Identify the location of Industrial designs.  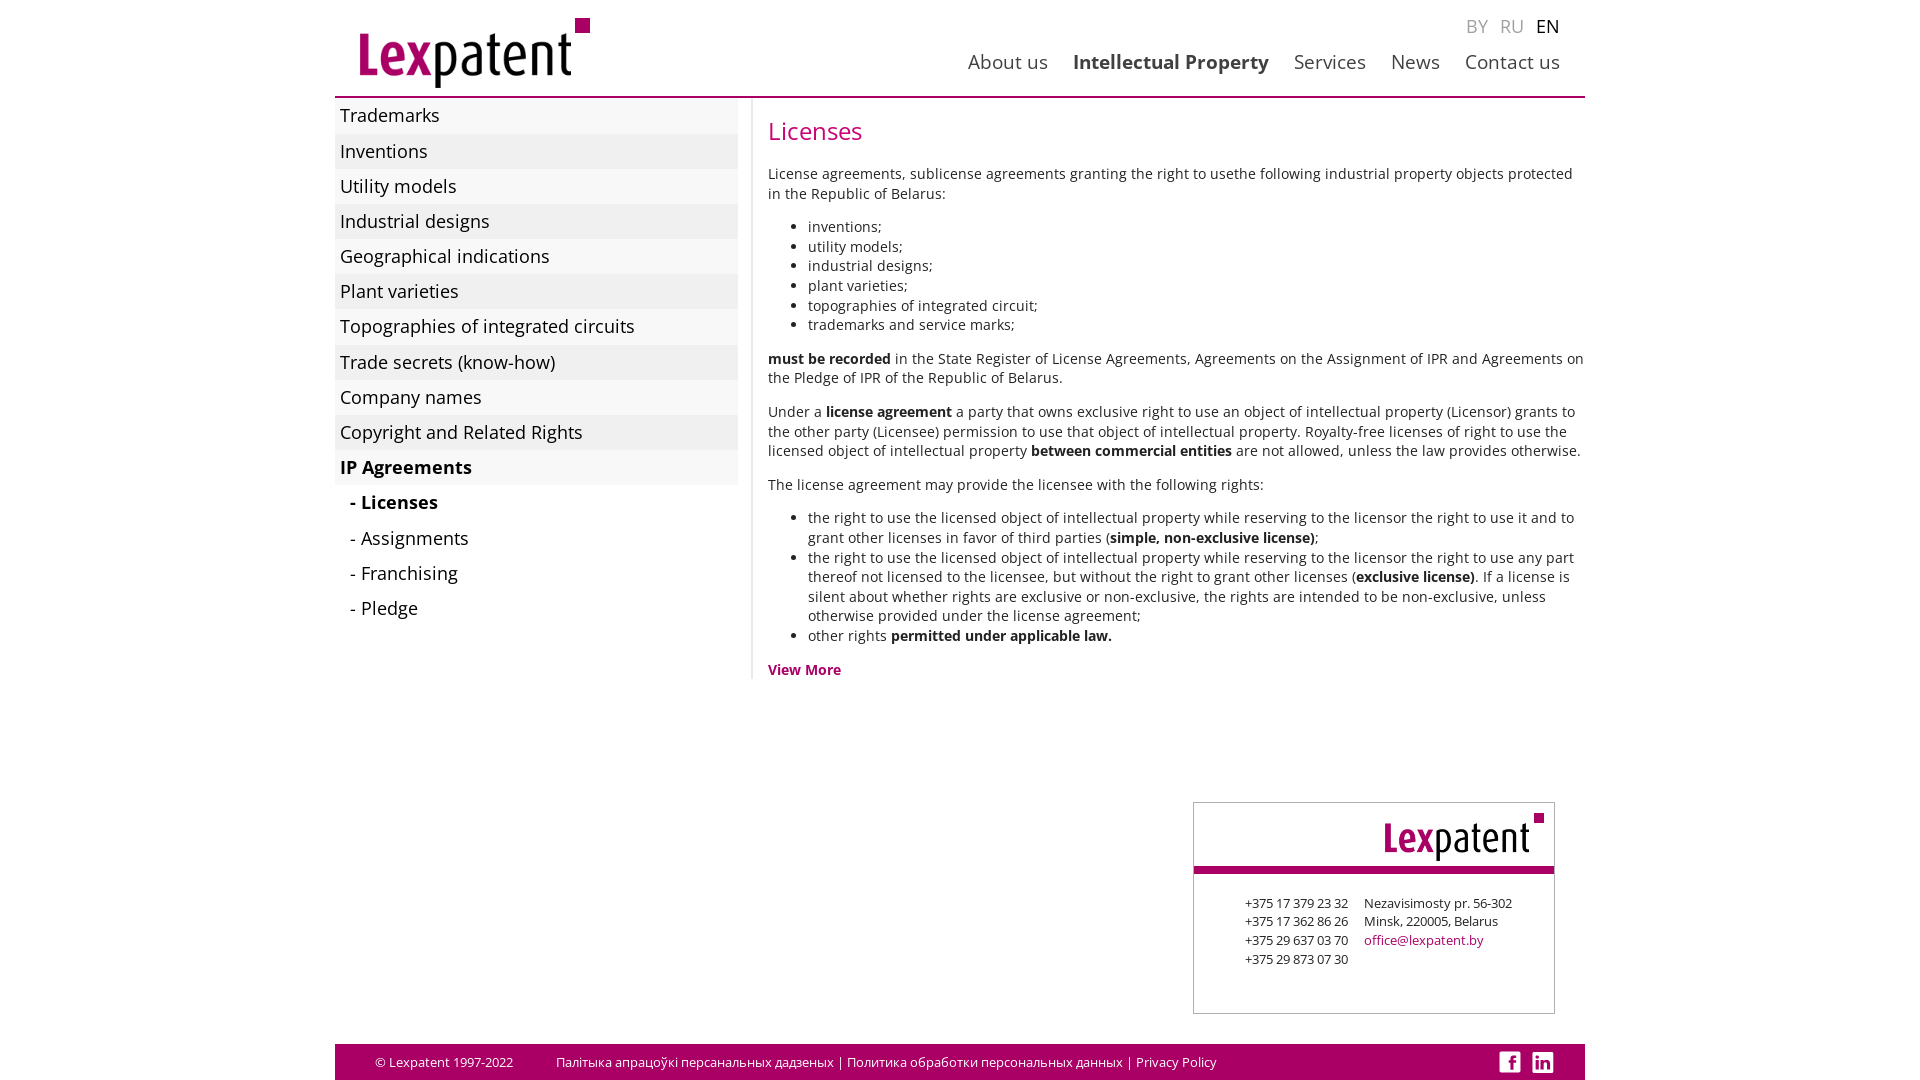
(536, 222).